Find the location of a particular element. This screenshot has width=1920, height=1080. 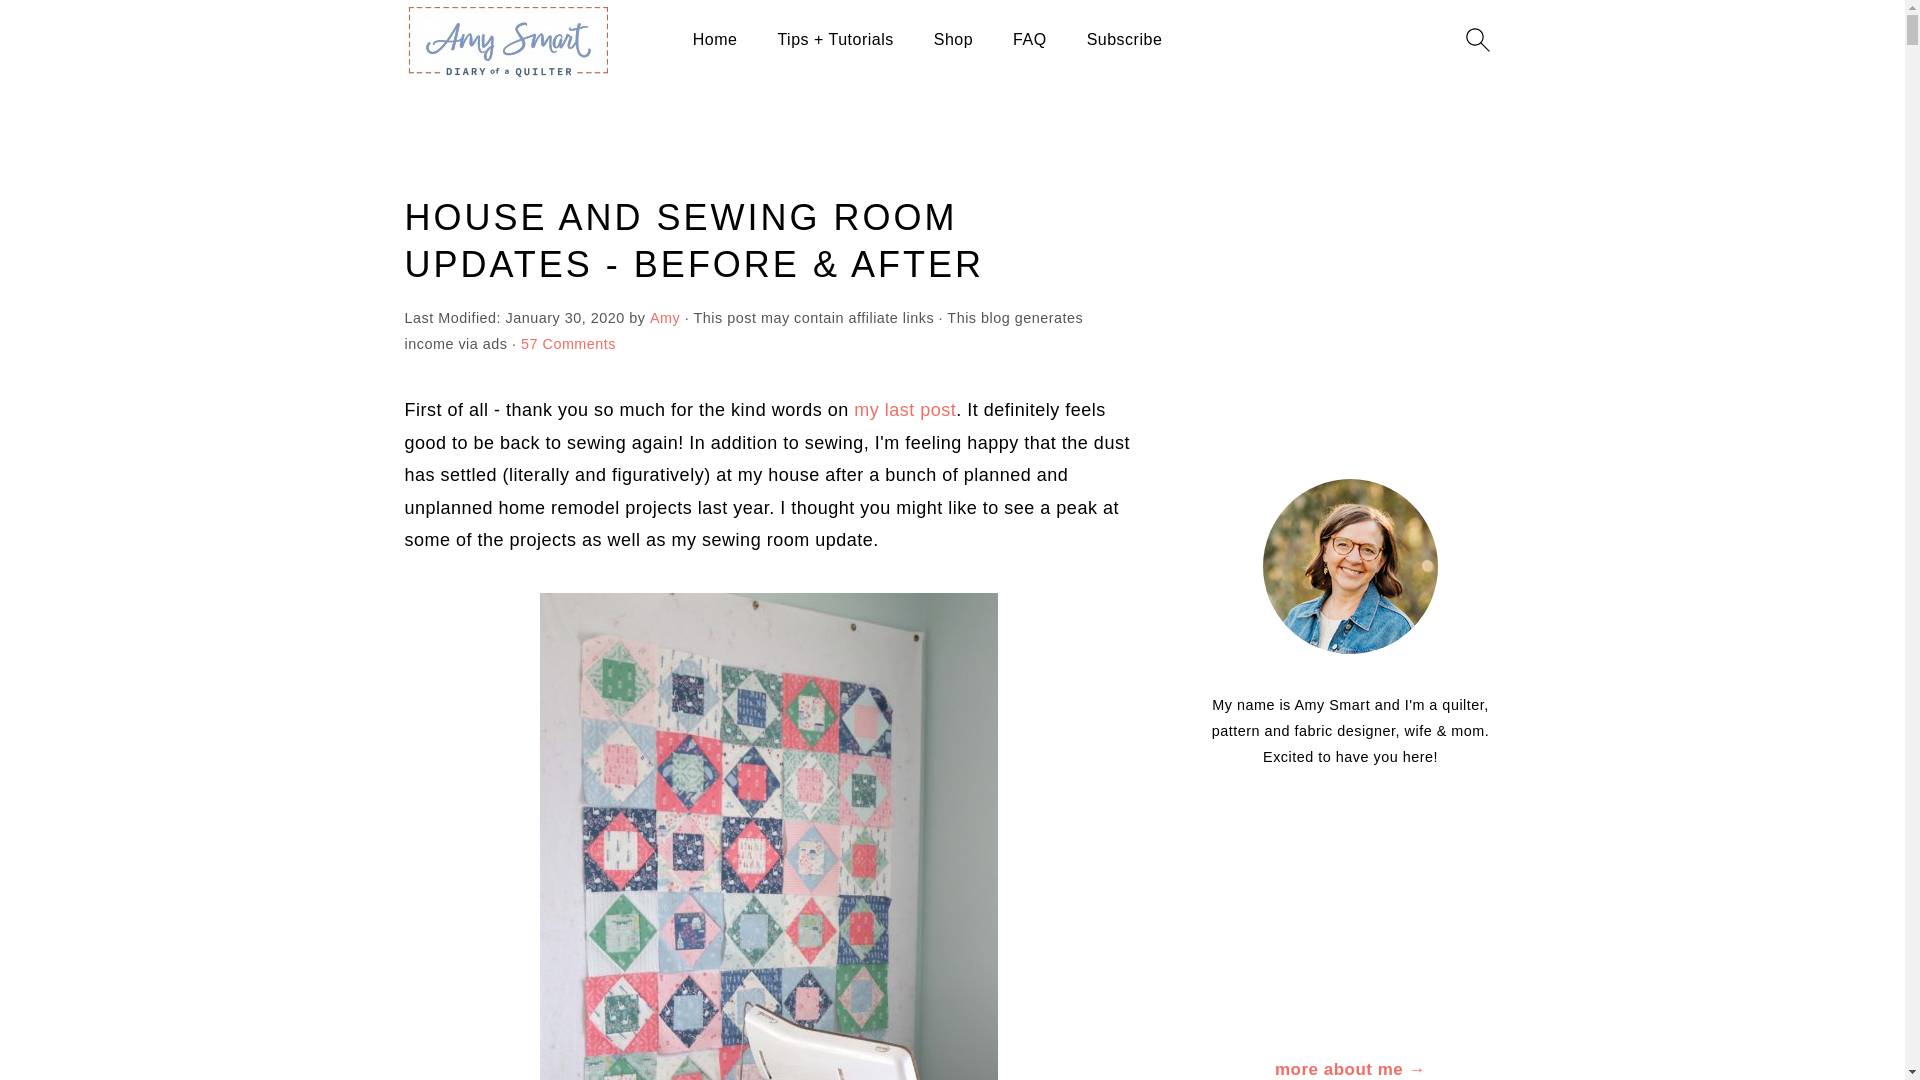

Shop is located at coordinates (953, 39).